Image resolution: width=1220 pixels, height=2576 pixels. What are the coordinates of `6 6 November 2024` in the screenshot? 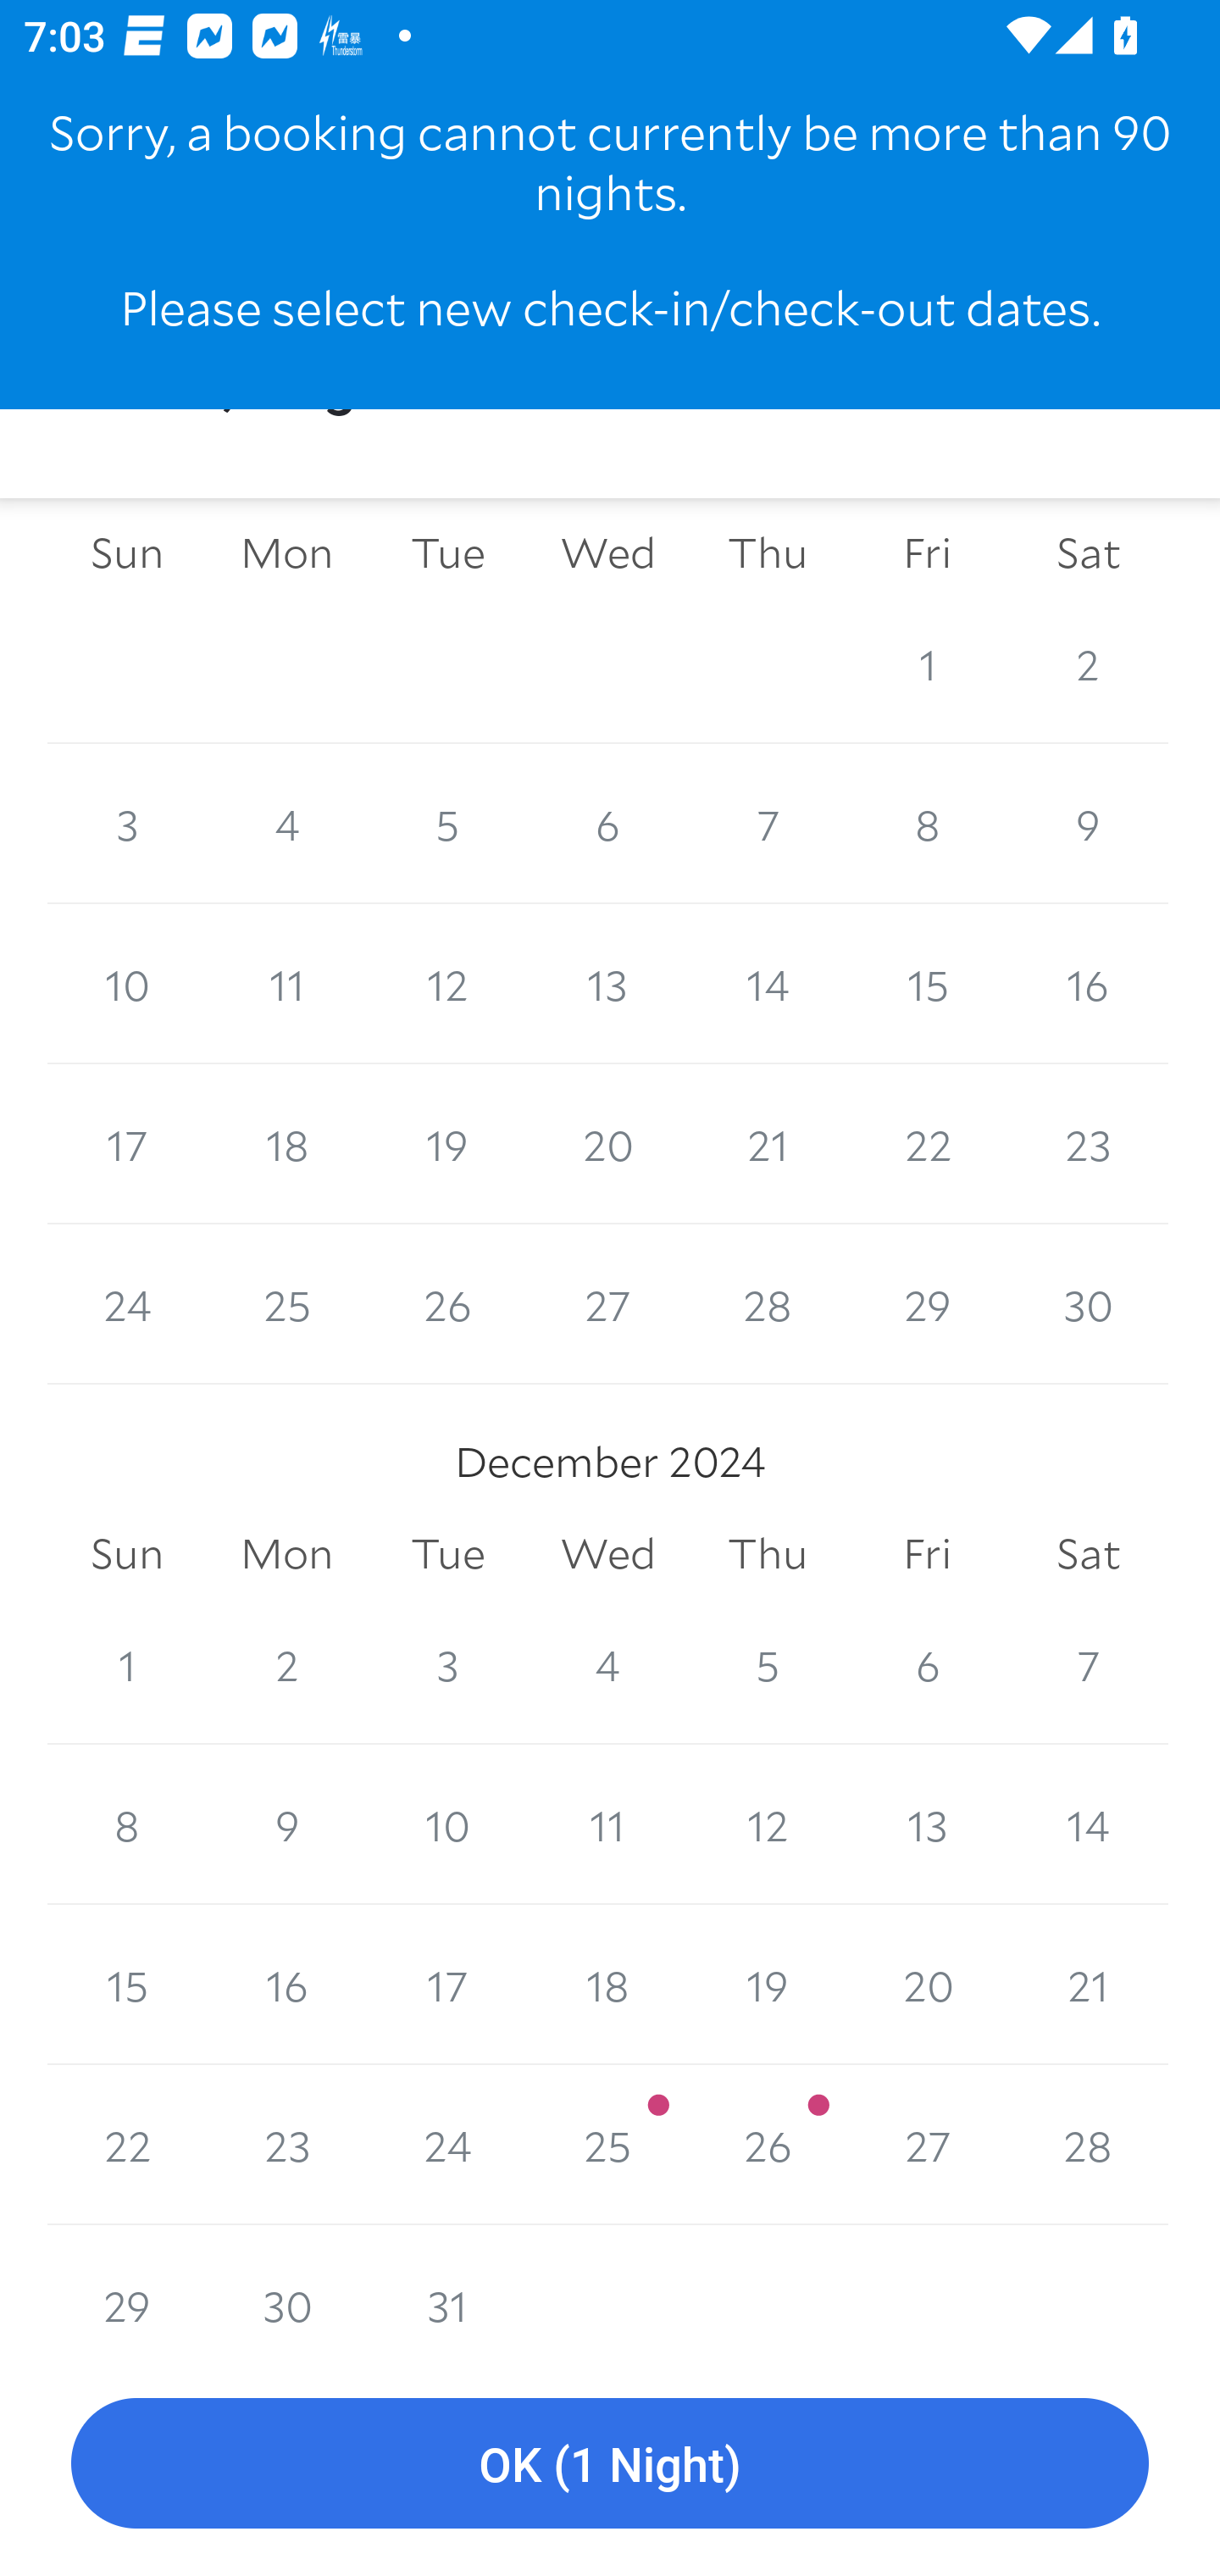 It's located at (608, 824).